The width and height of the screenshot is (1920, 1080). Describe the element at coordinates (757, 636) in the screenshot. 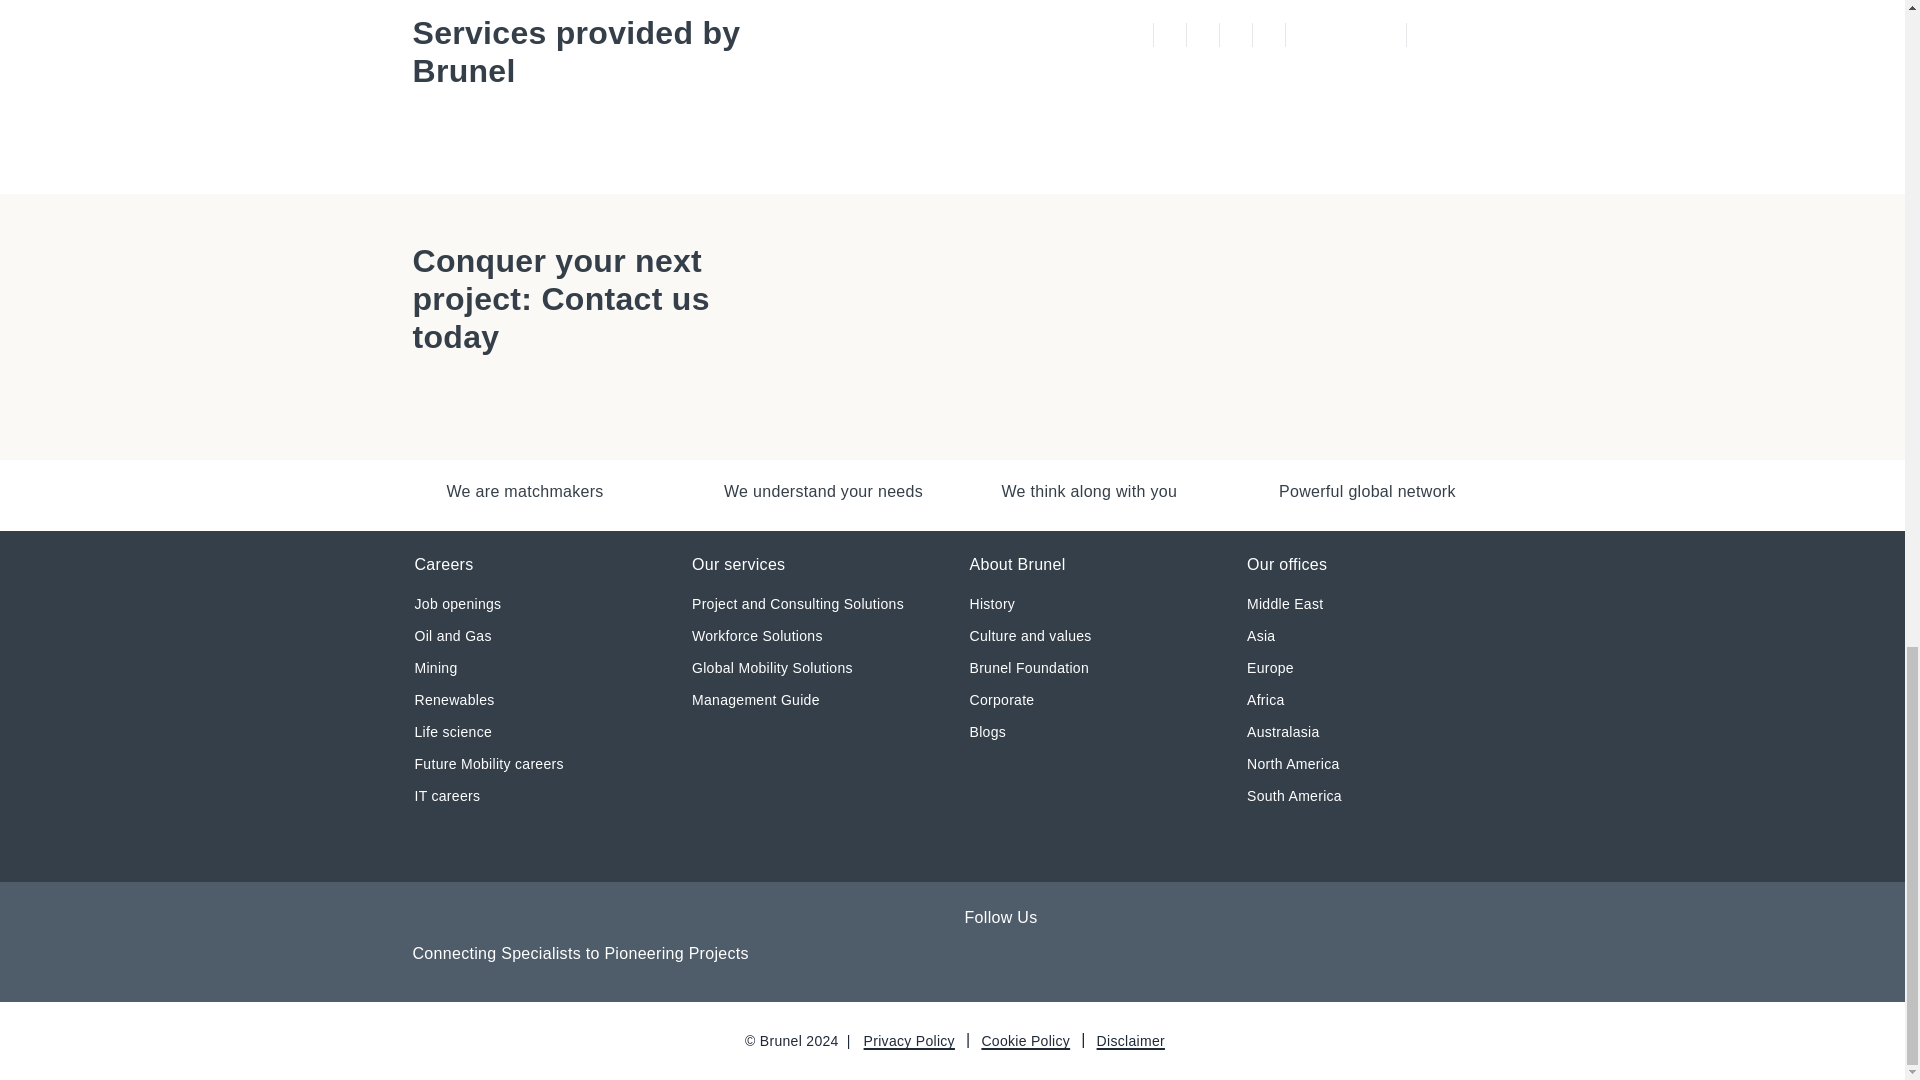

I see `Workforce Solutions` at that location.